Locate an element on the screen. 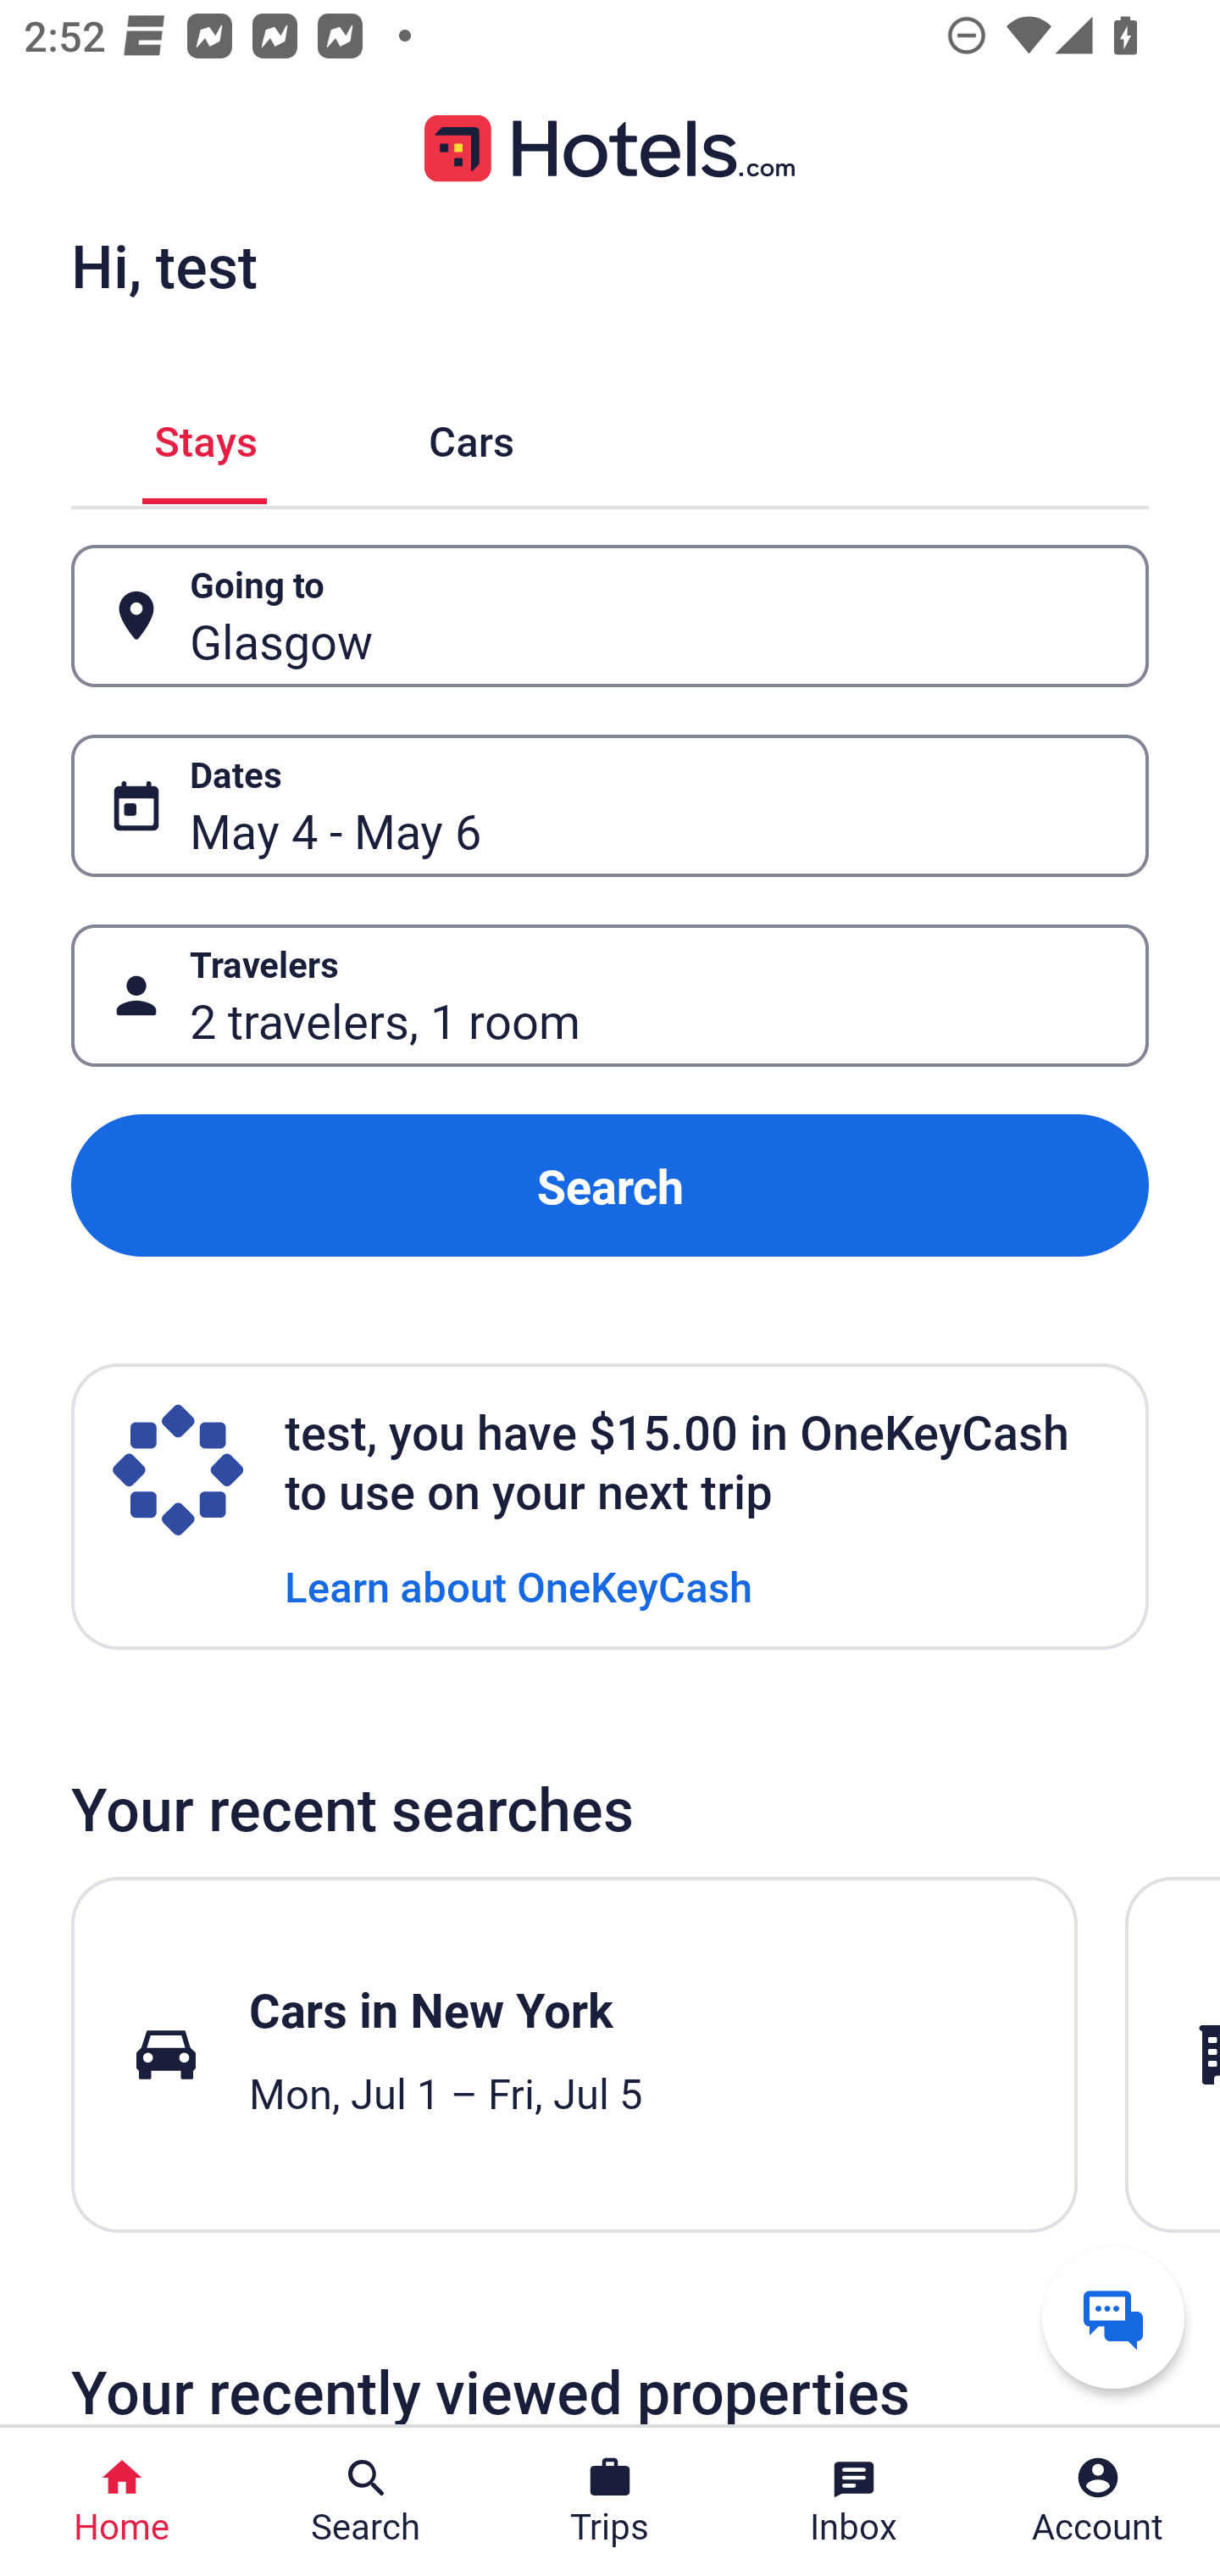 This screenshot has height=2576, width=1220. Travelers Button 2 travelers, 1 room is located at coordinates (610, 995).